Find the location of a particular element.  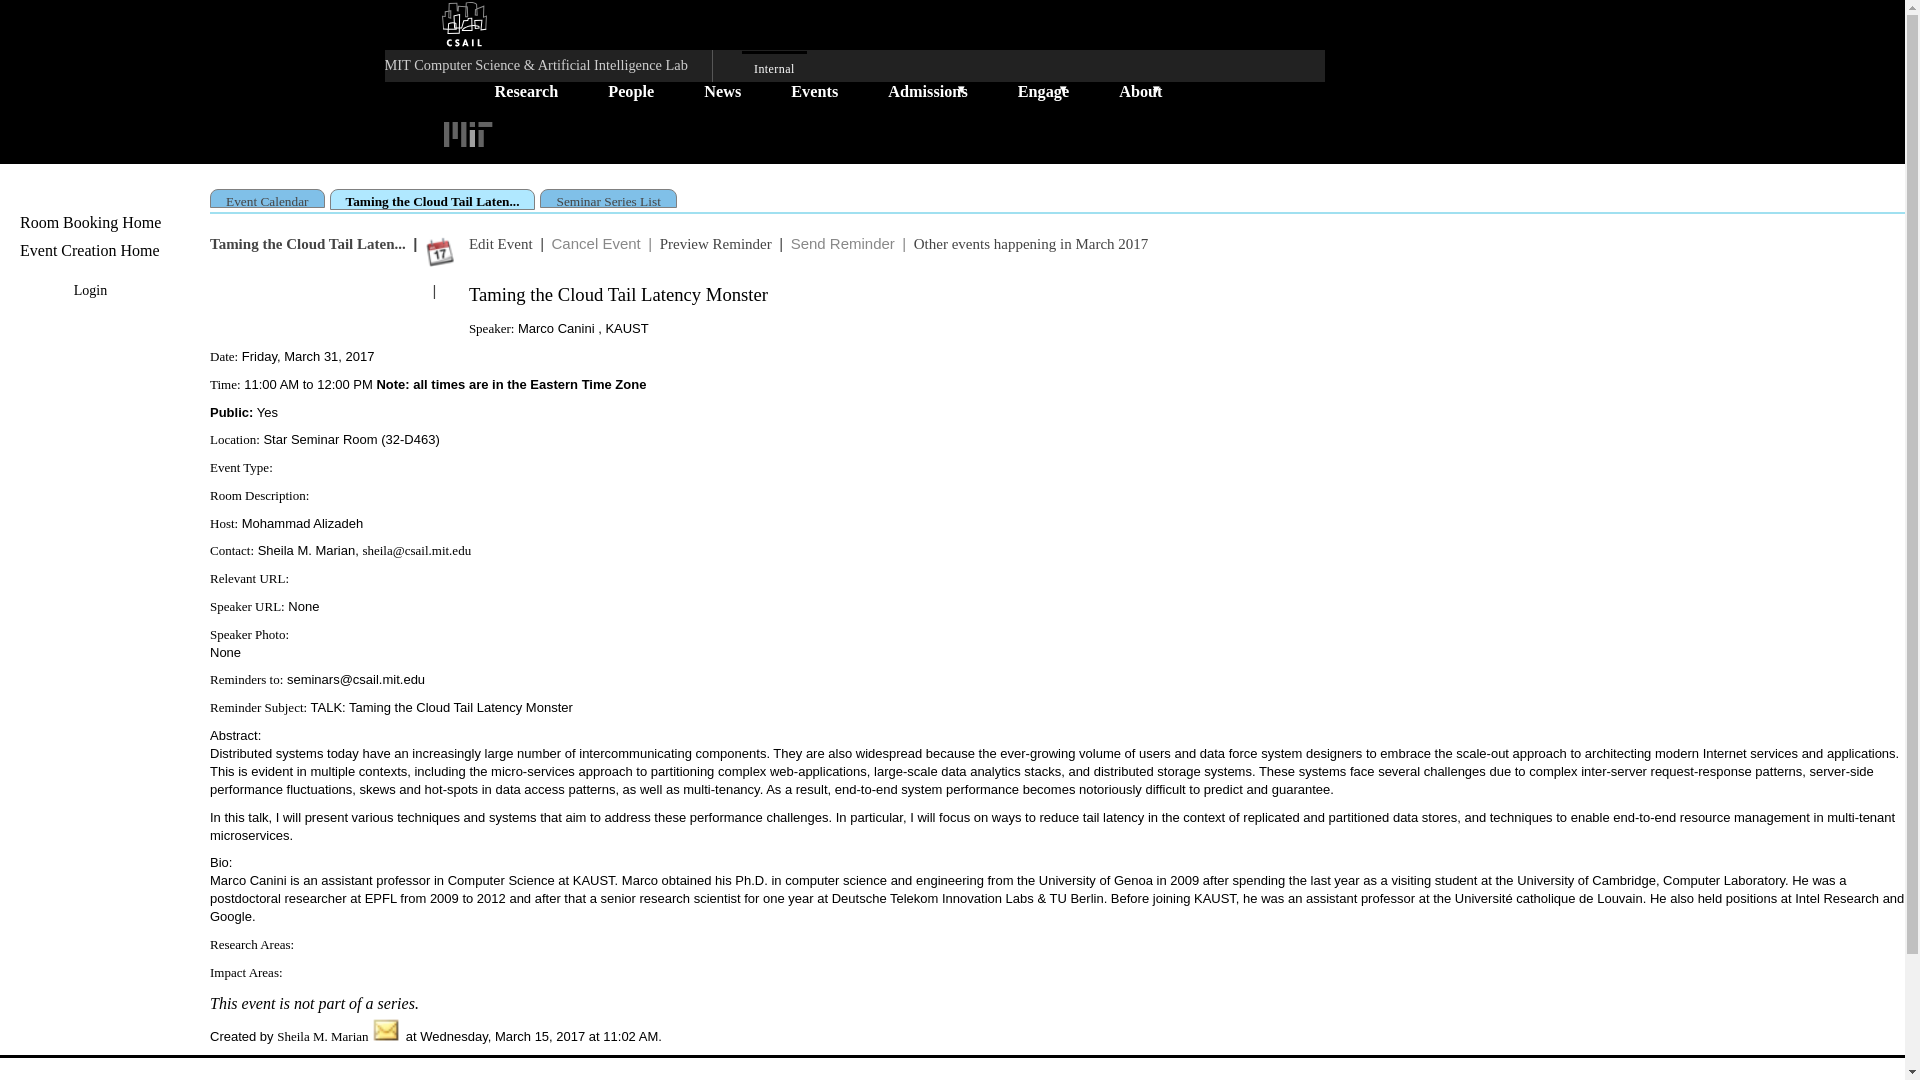

People is located at coordinates (631, 90).